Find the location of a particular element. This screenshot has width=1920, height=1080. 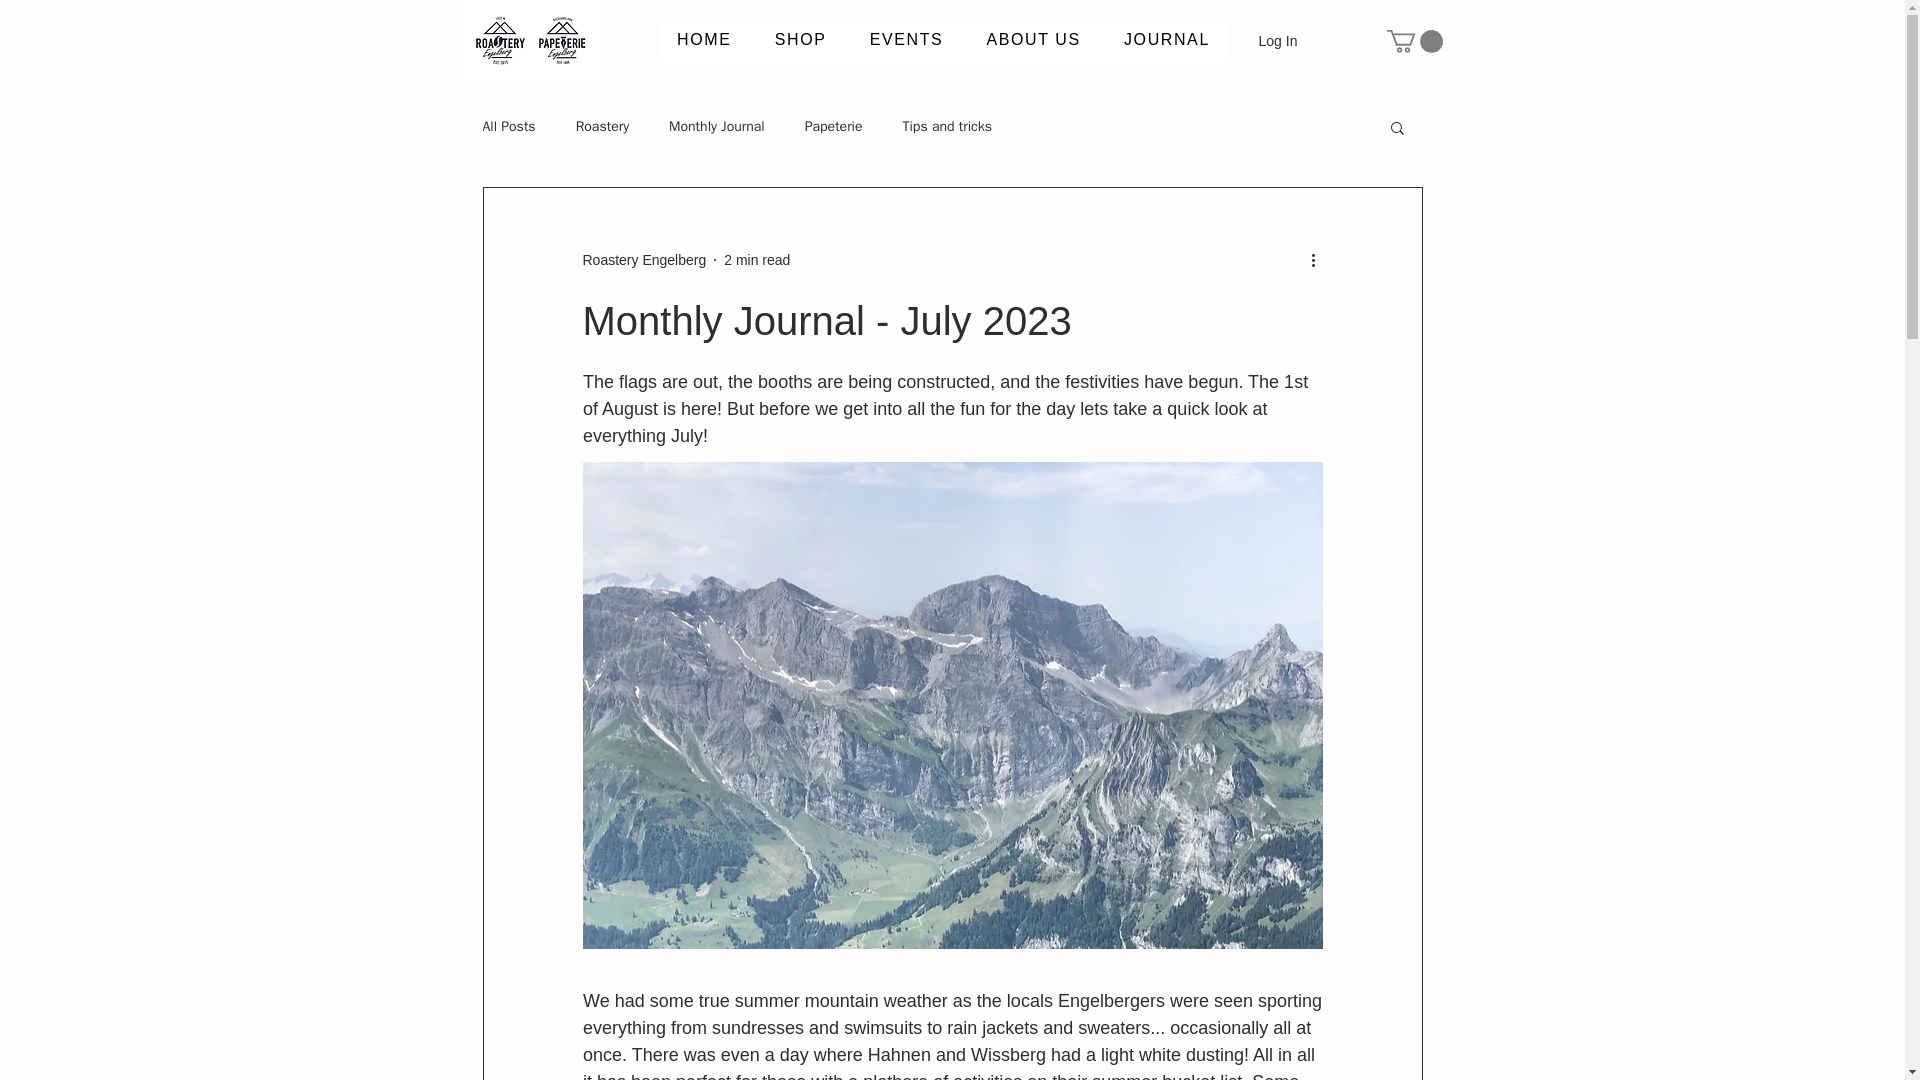

Monthly Journal is located at coordinates (716, 126).